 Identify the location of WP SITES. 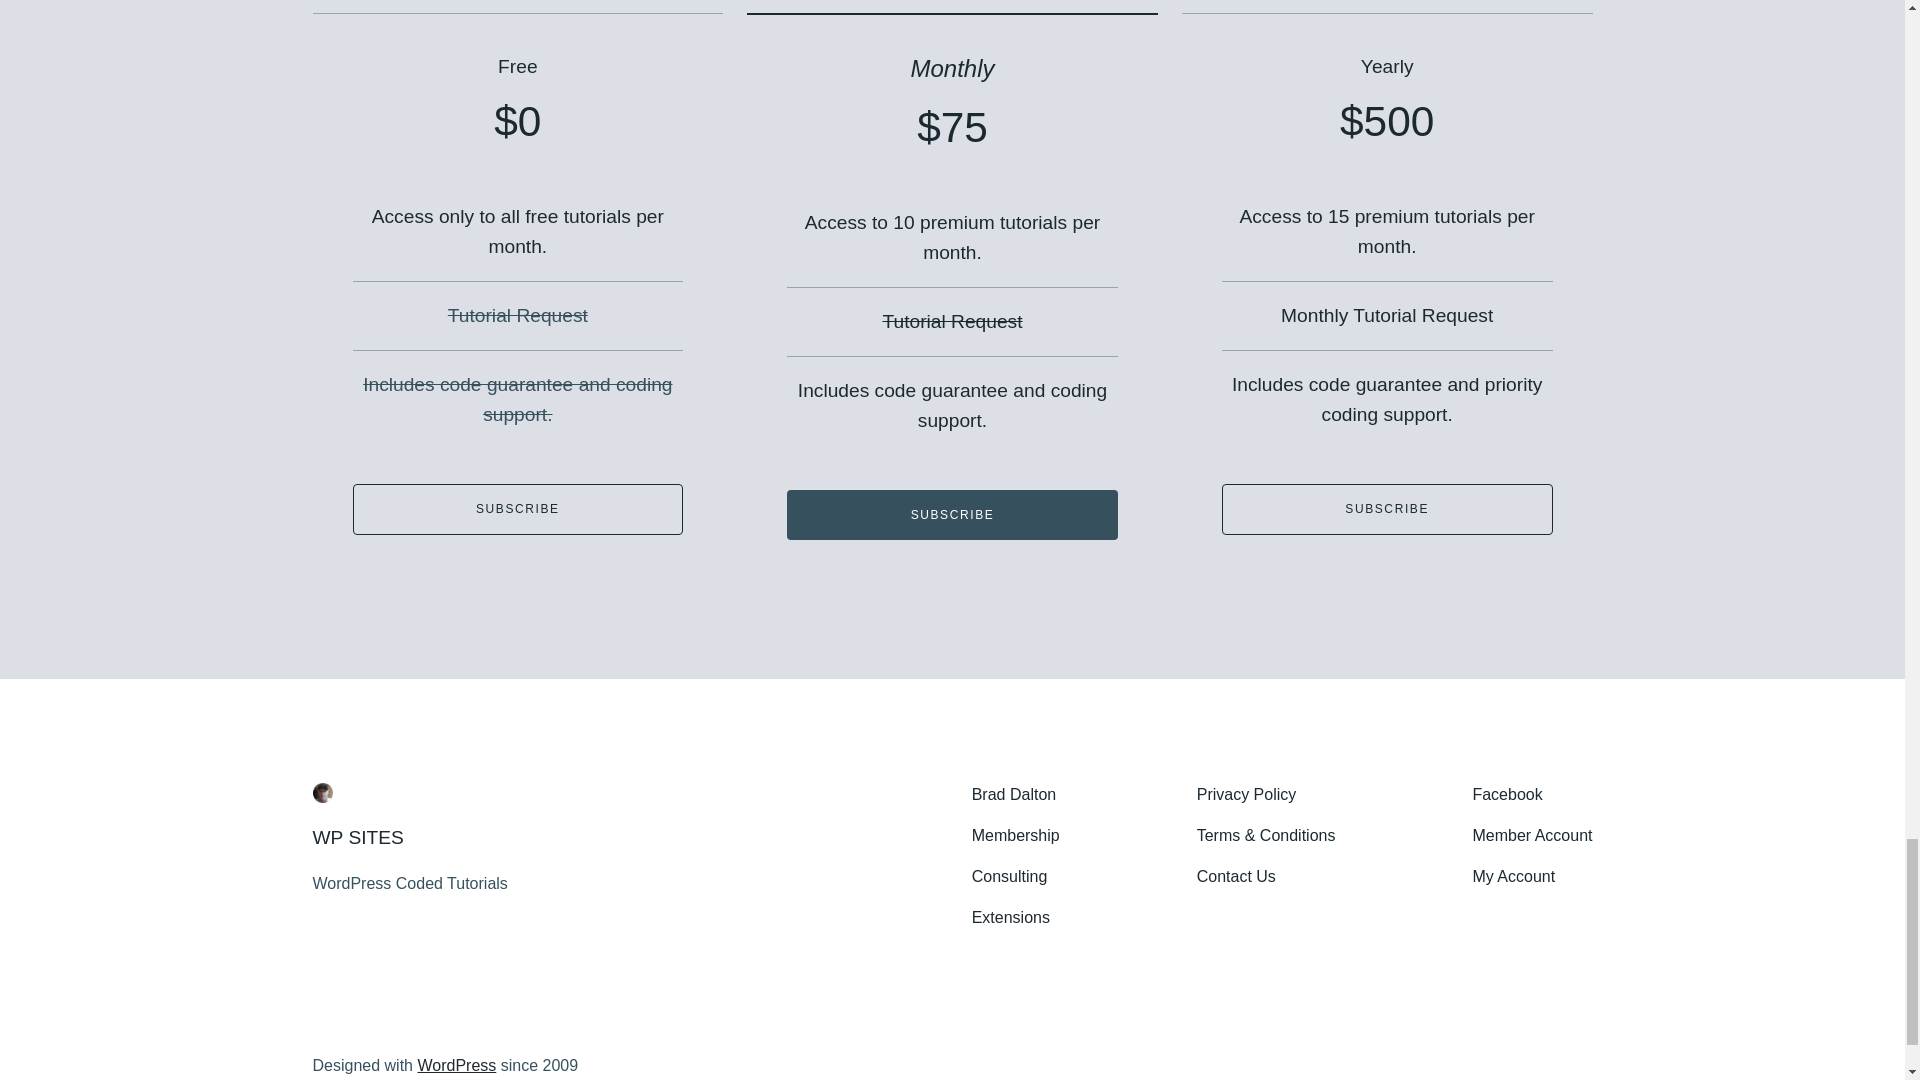
(357, 837).